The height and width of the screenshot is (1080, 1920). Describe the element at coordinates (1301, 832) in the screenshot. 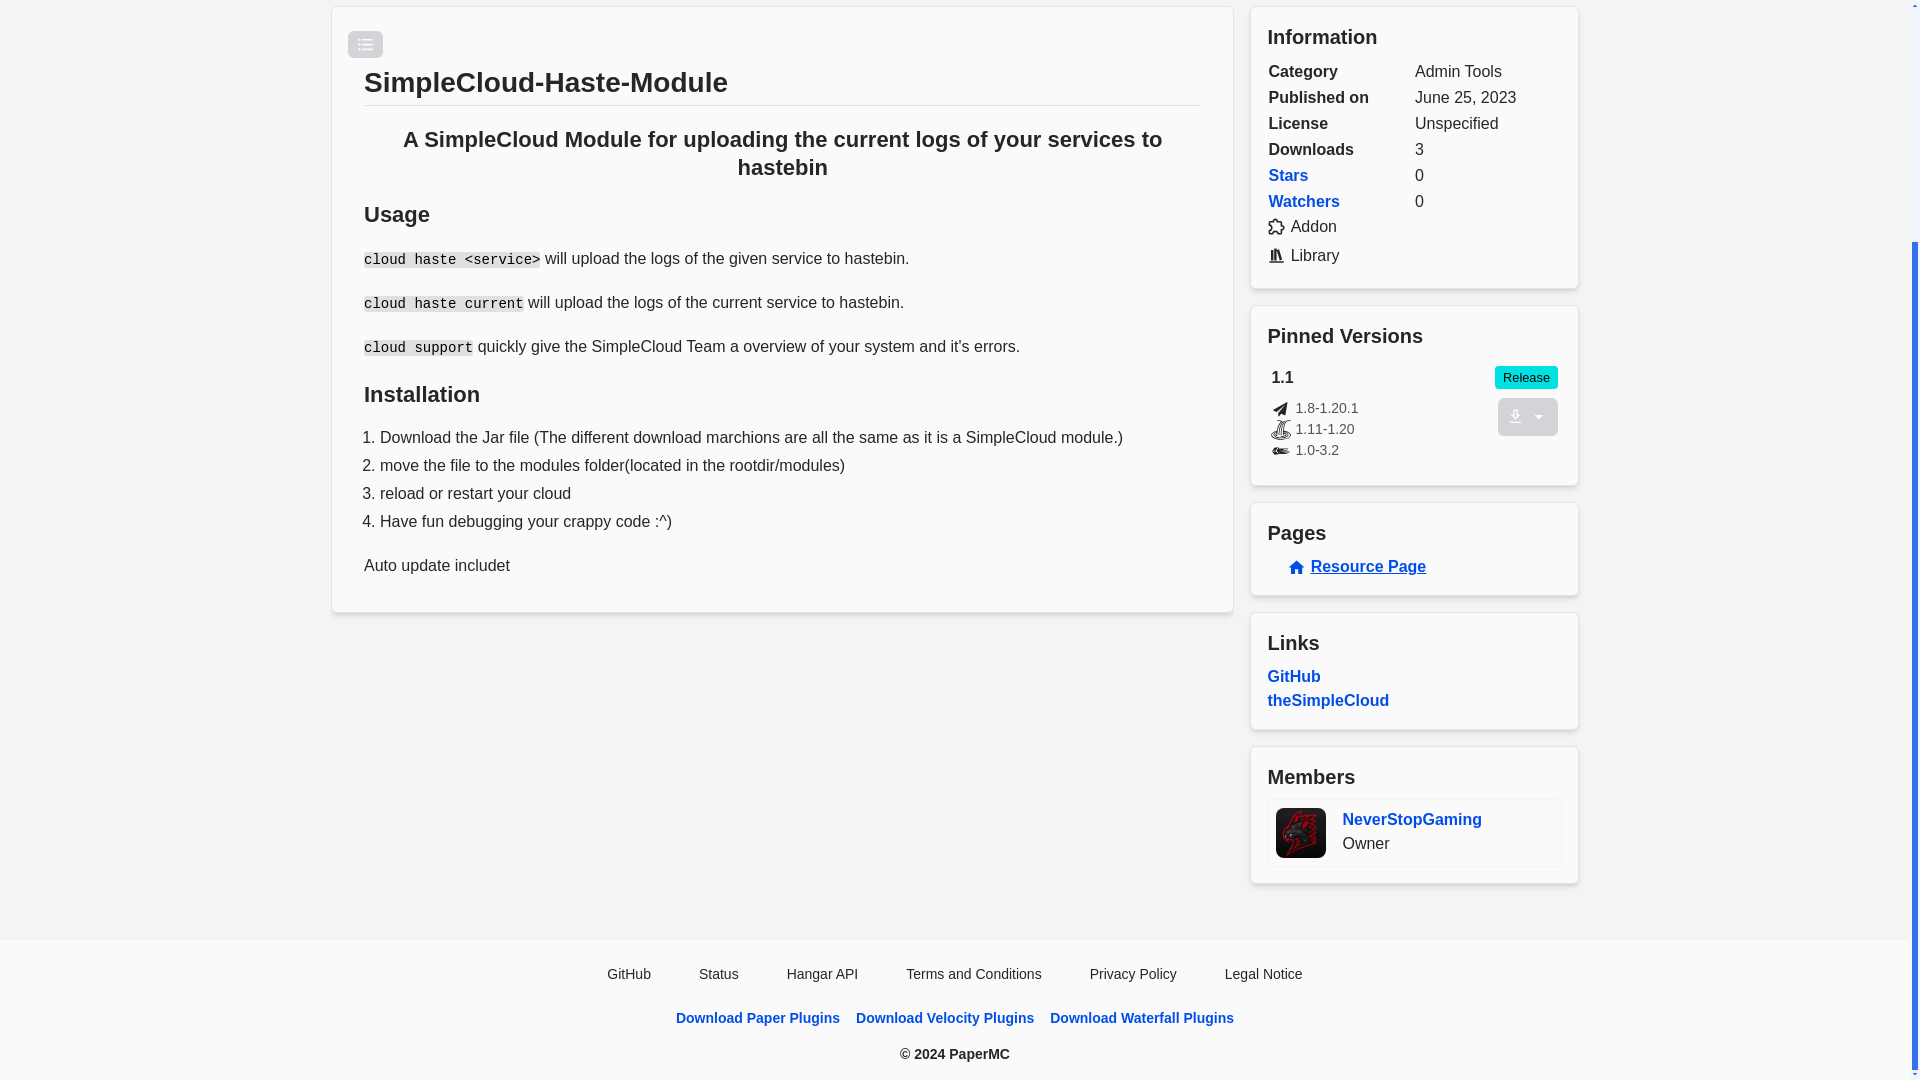

I see `The default channel` at that location.